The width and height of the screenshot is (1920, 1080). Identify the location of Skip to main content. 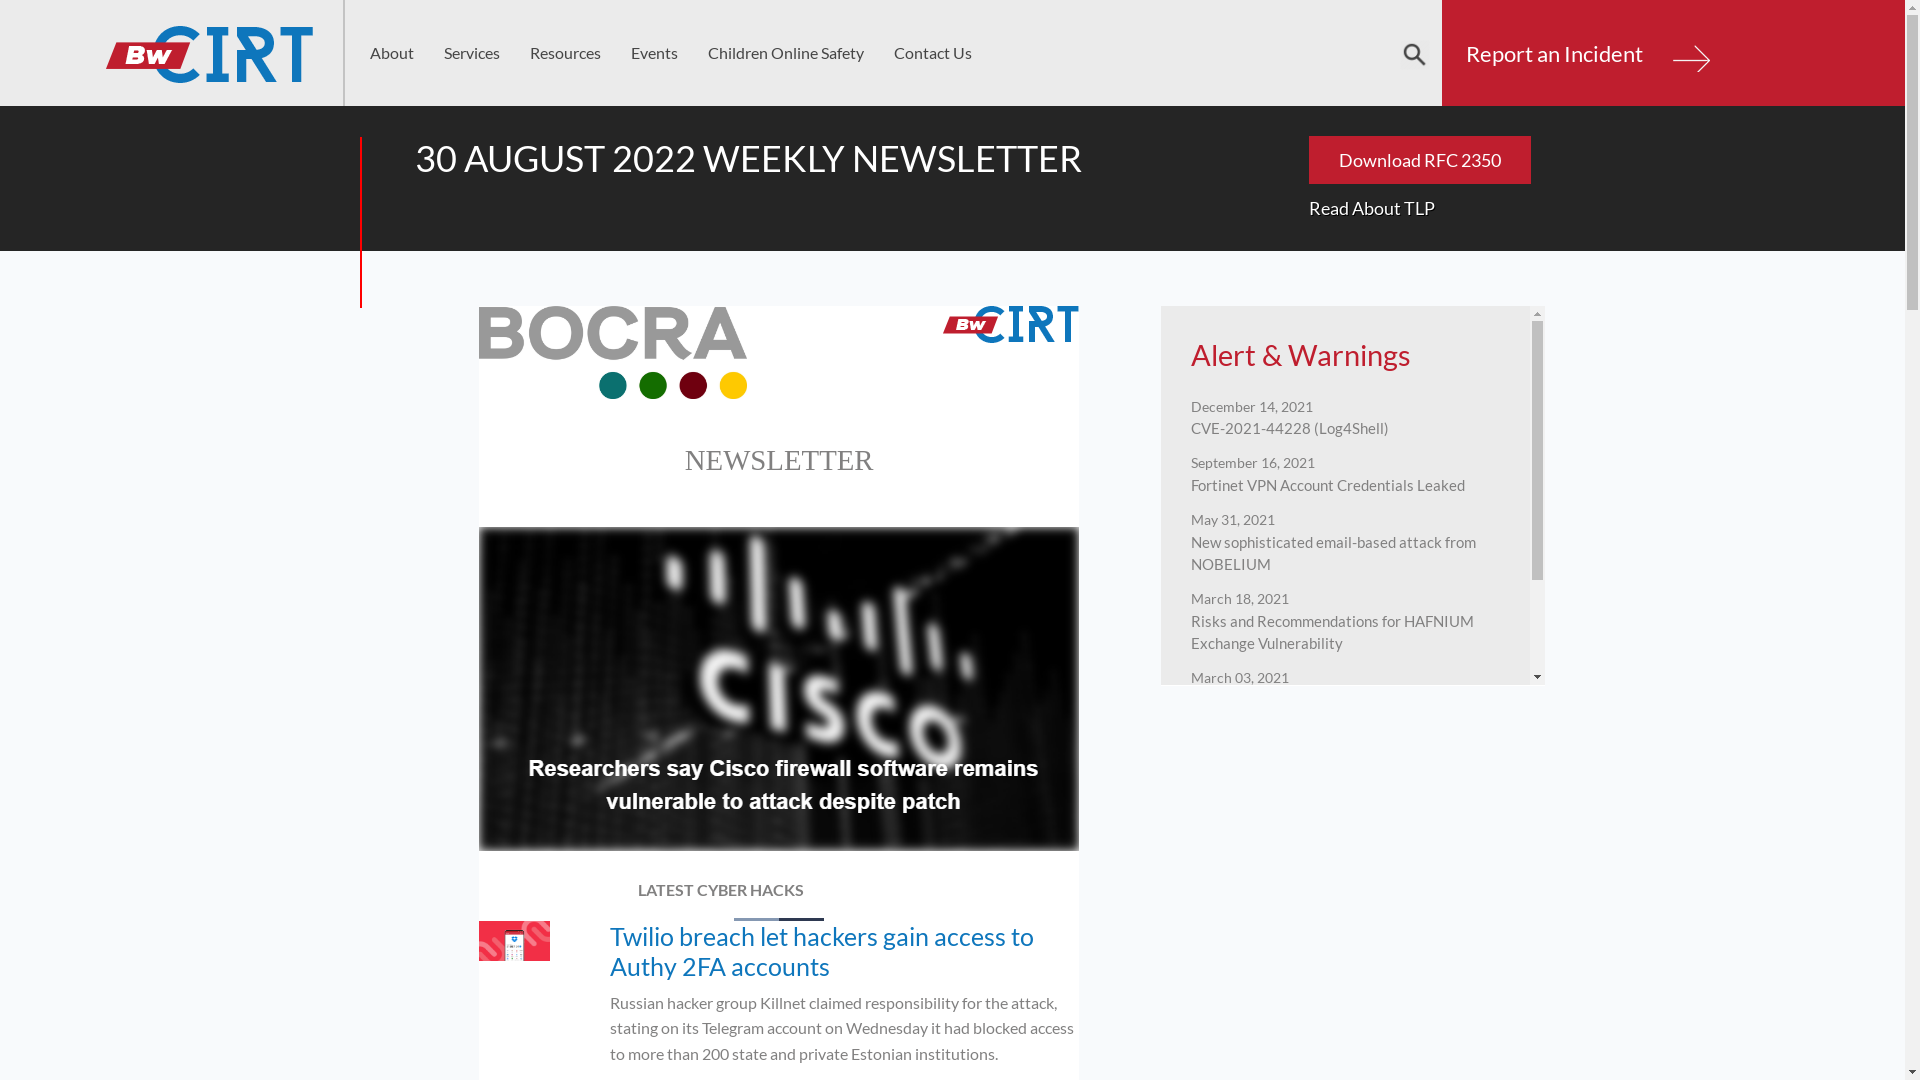
(0, 0).